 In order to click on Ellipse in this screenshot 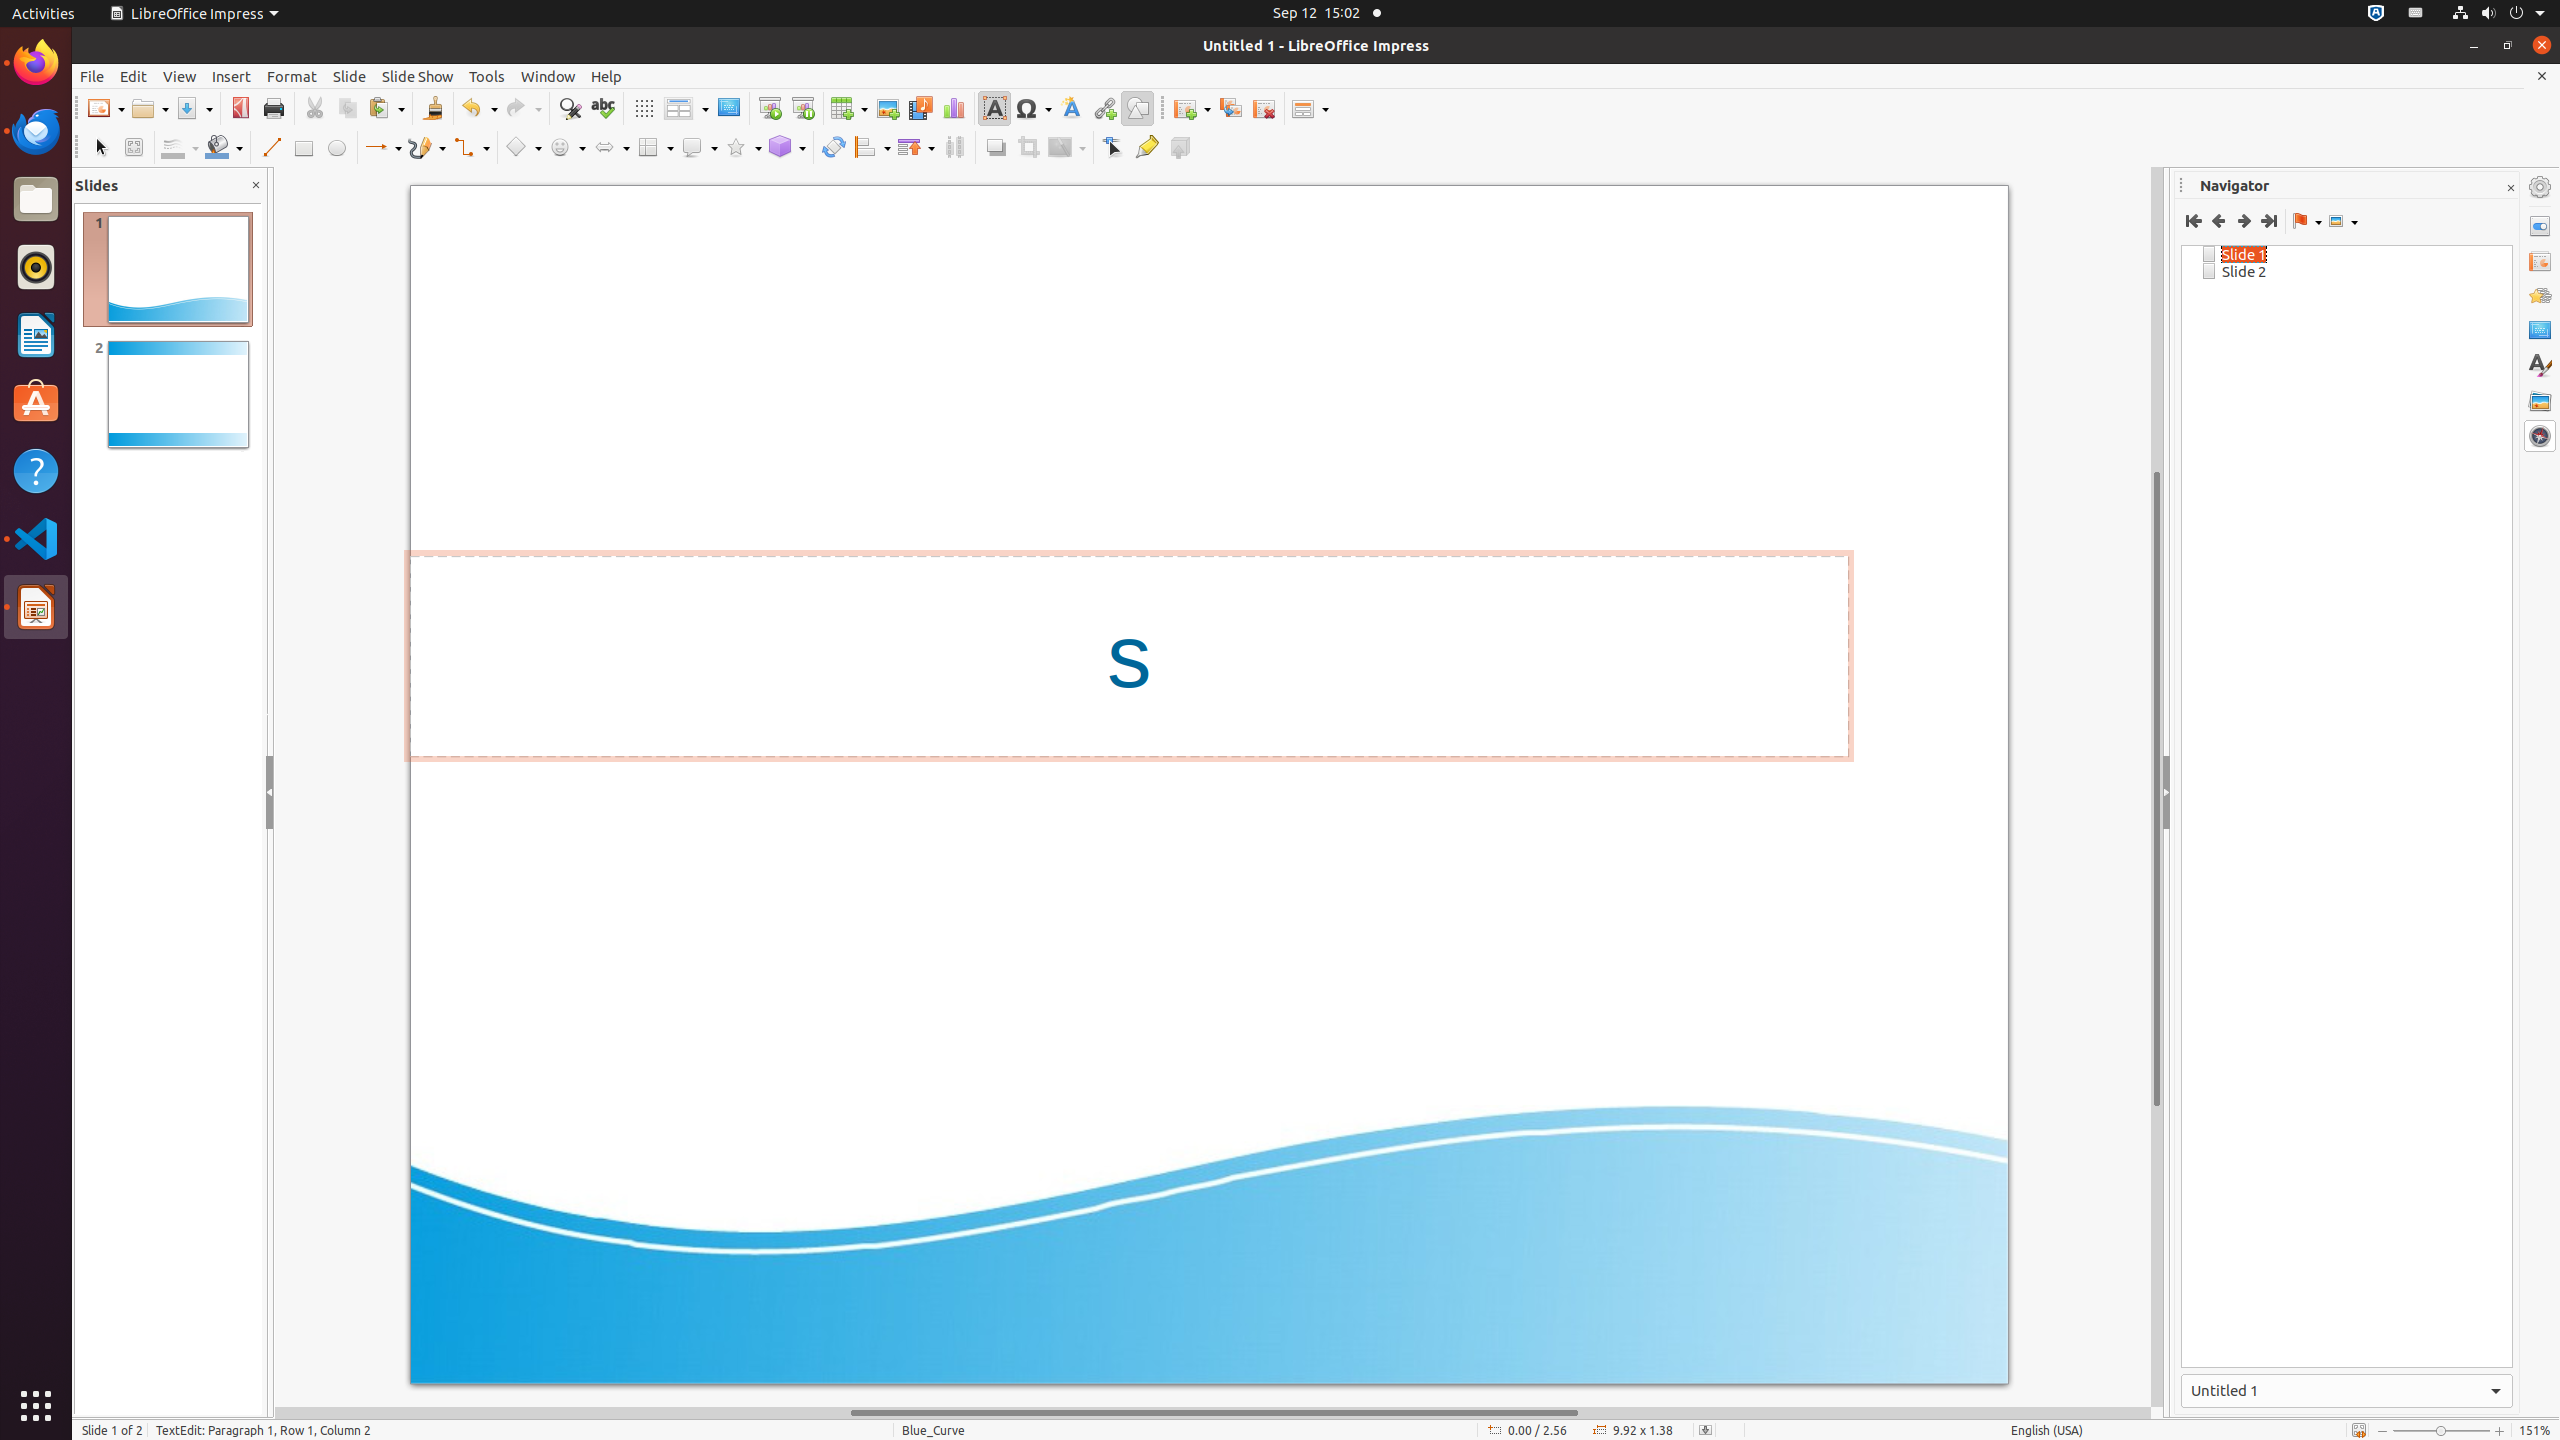, I will do `click(336, 148)`.